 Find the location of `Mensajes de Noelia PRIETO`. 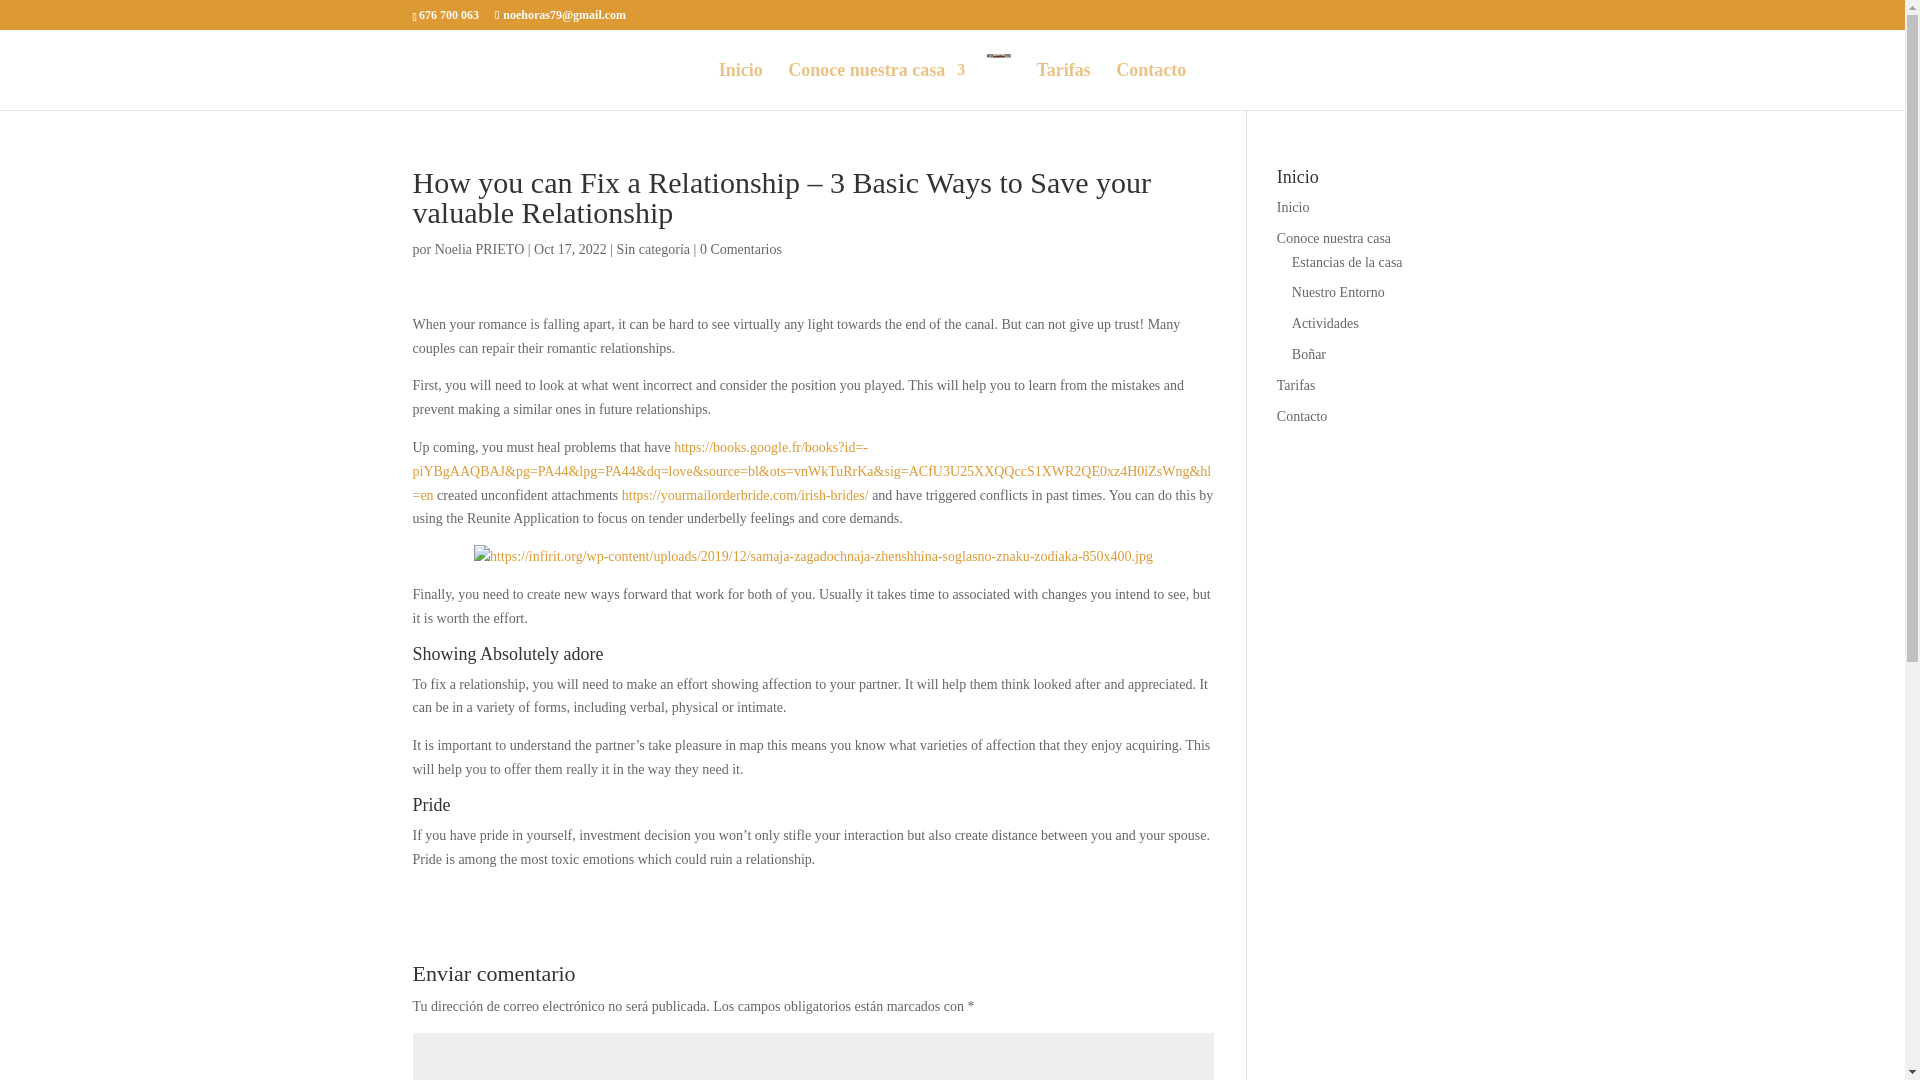

Mensajes de Noelia PRIETO is located at coordinates (480, 249).